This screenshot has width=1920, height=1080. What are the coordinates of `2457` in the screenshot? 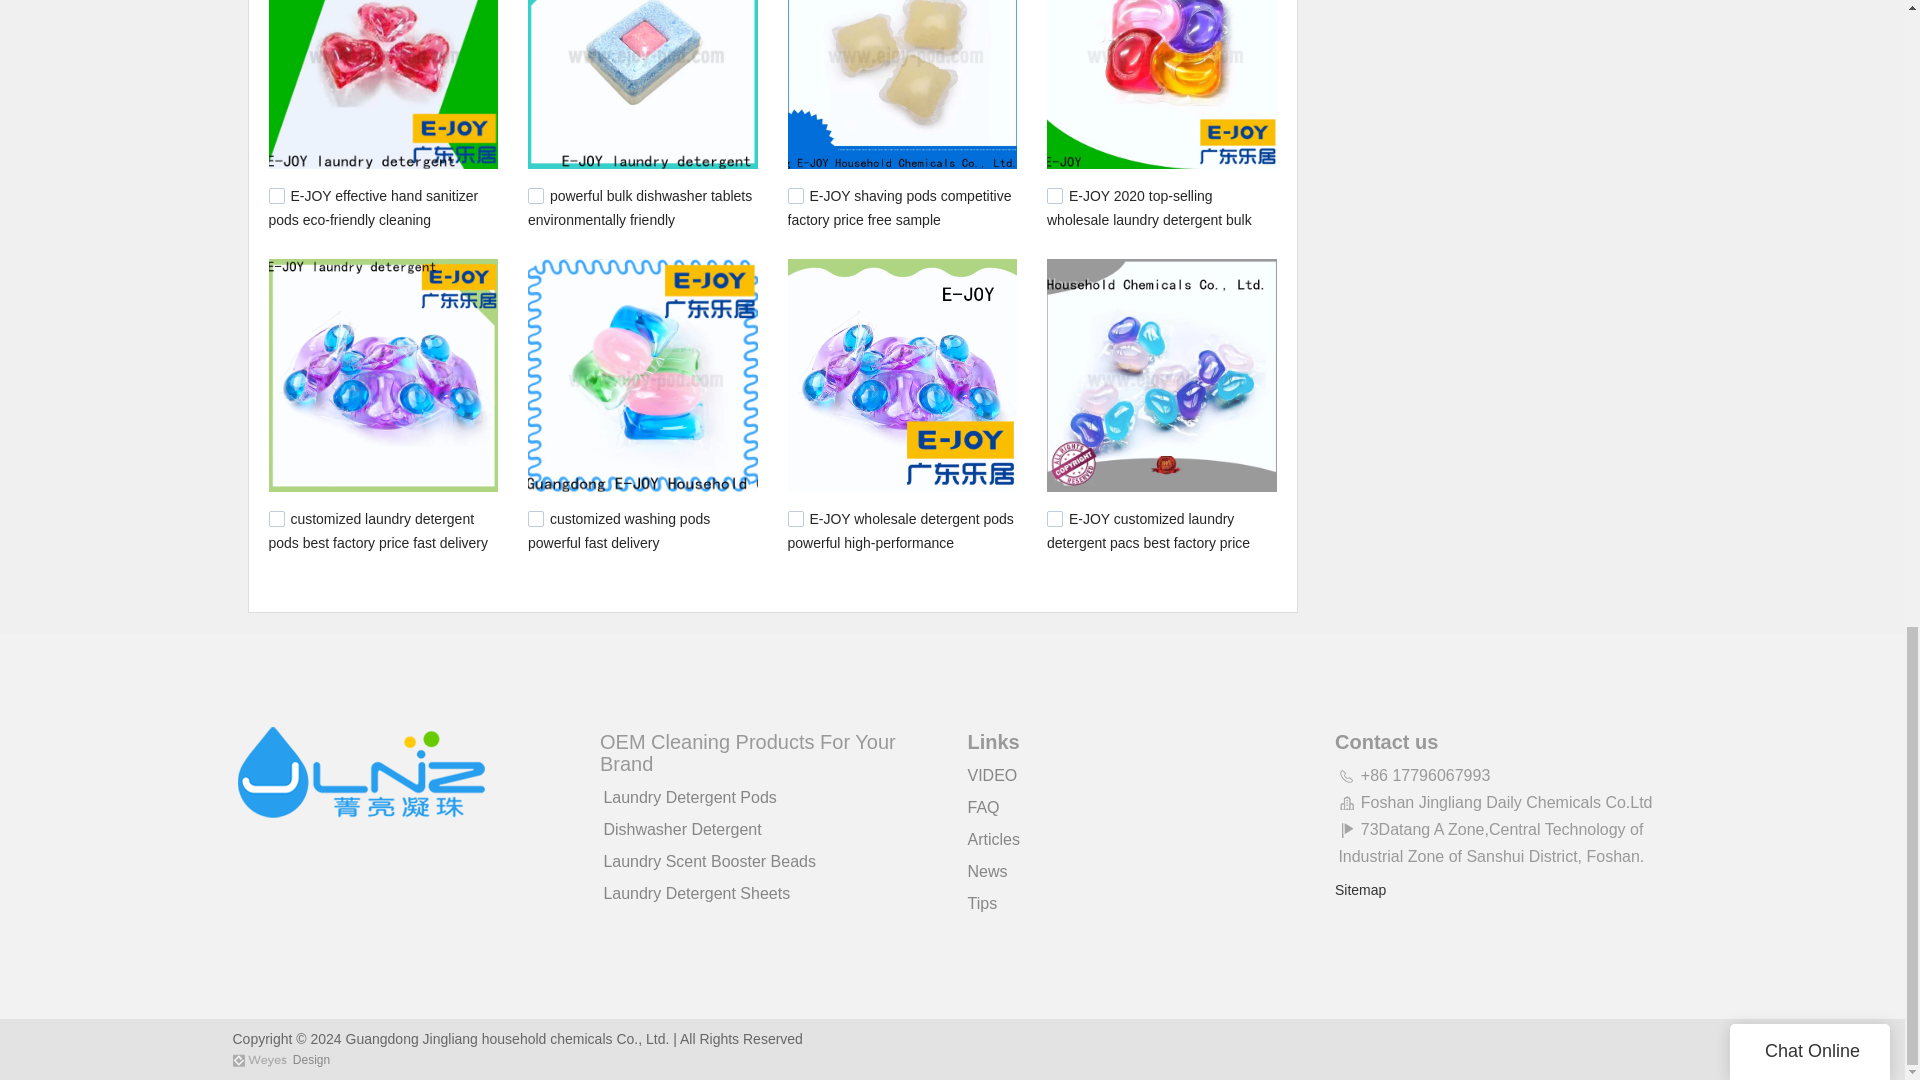 It's located at (796, 518).